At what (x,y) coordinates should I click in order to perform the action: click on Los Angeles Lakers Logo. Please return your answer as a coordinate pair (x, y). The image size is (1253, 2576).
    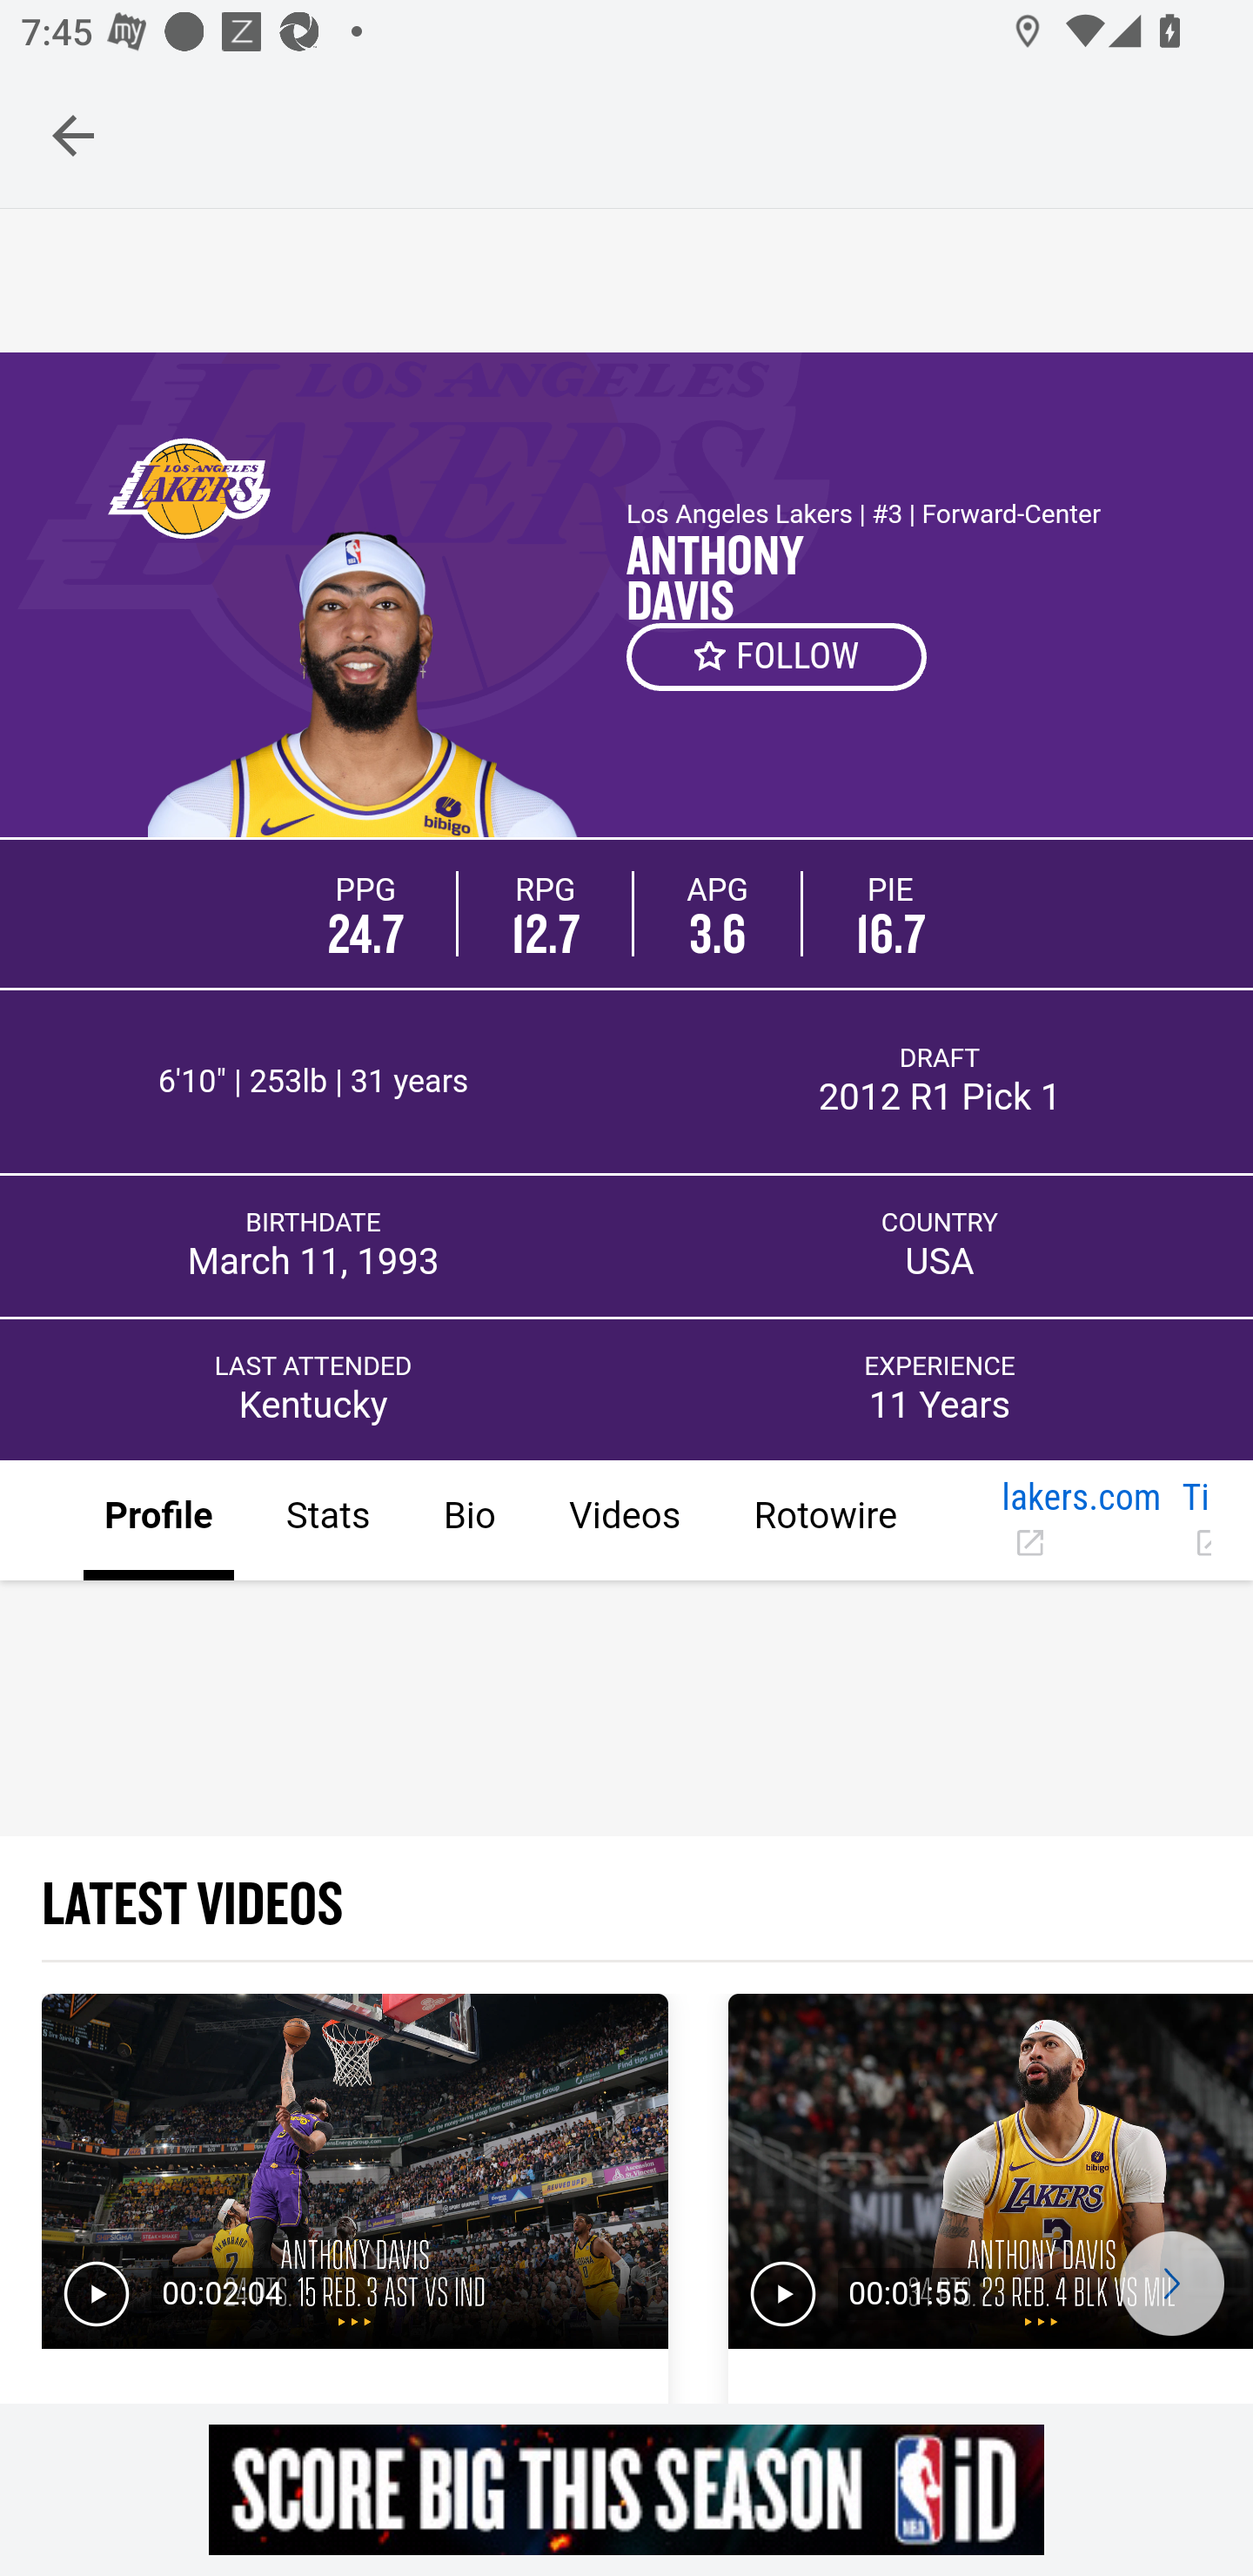
    Looking at the image, I should click on (188, 487).